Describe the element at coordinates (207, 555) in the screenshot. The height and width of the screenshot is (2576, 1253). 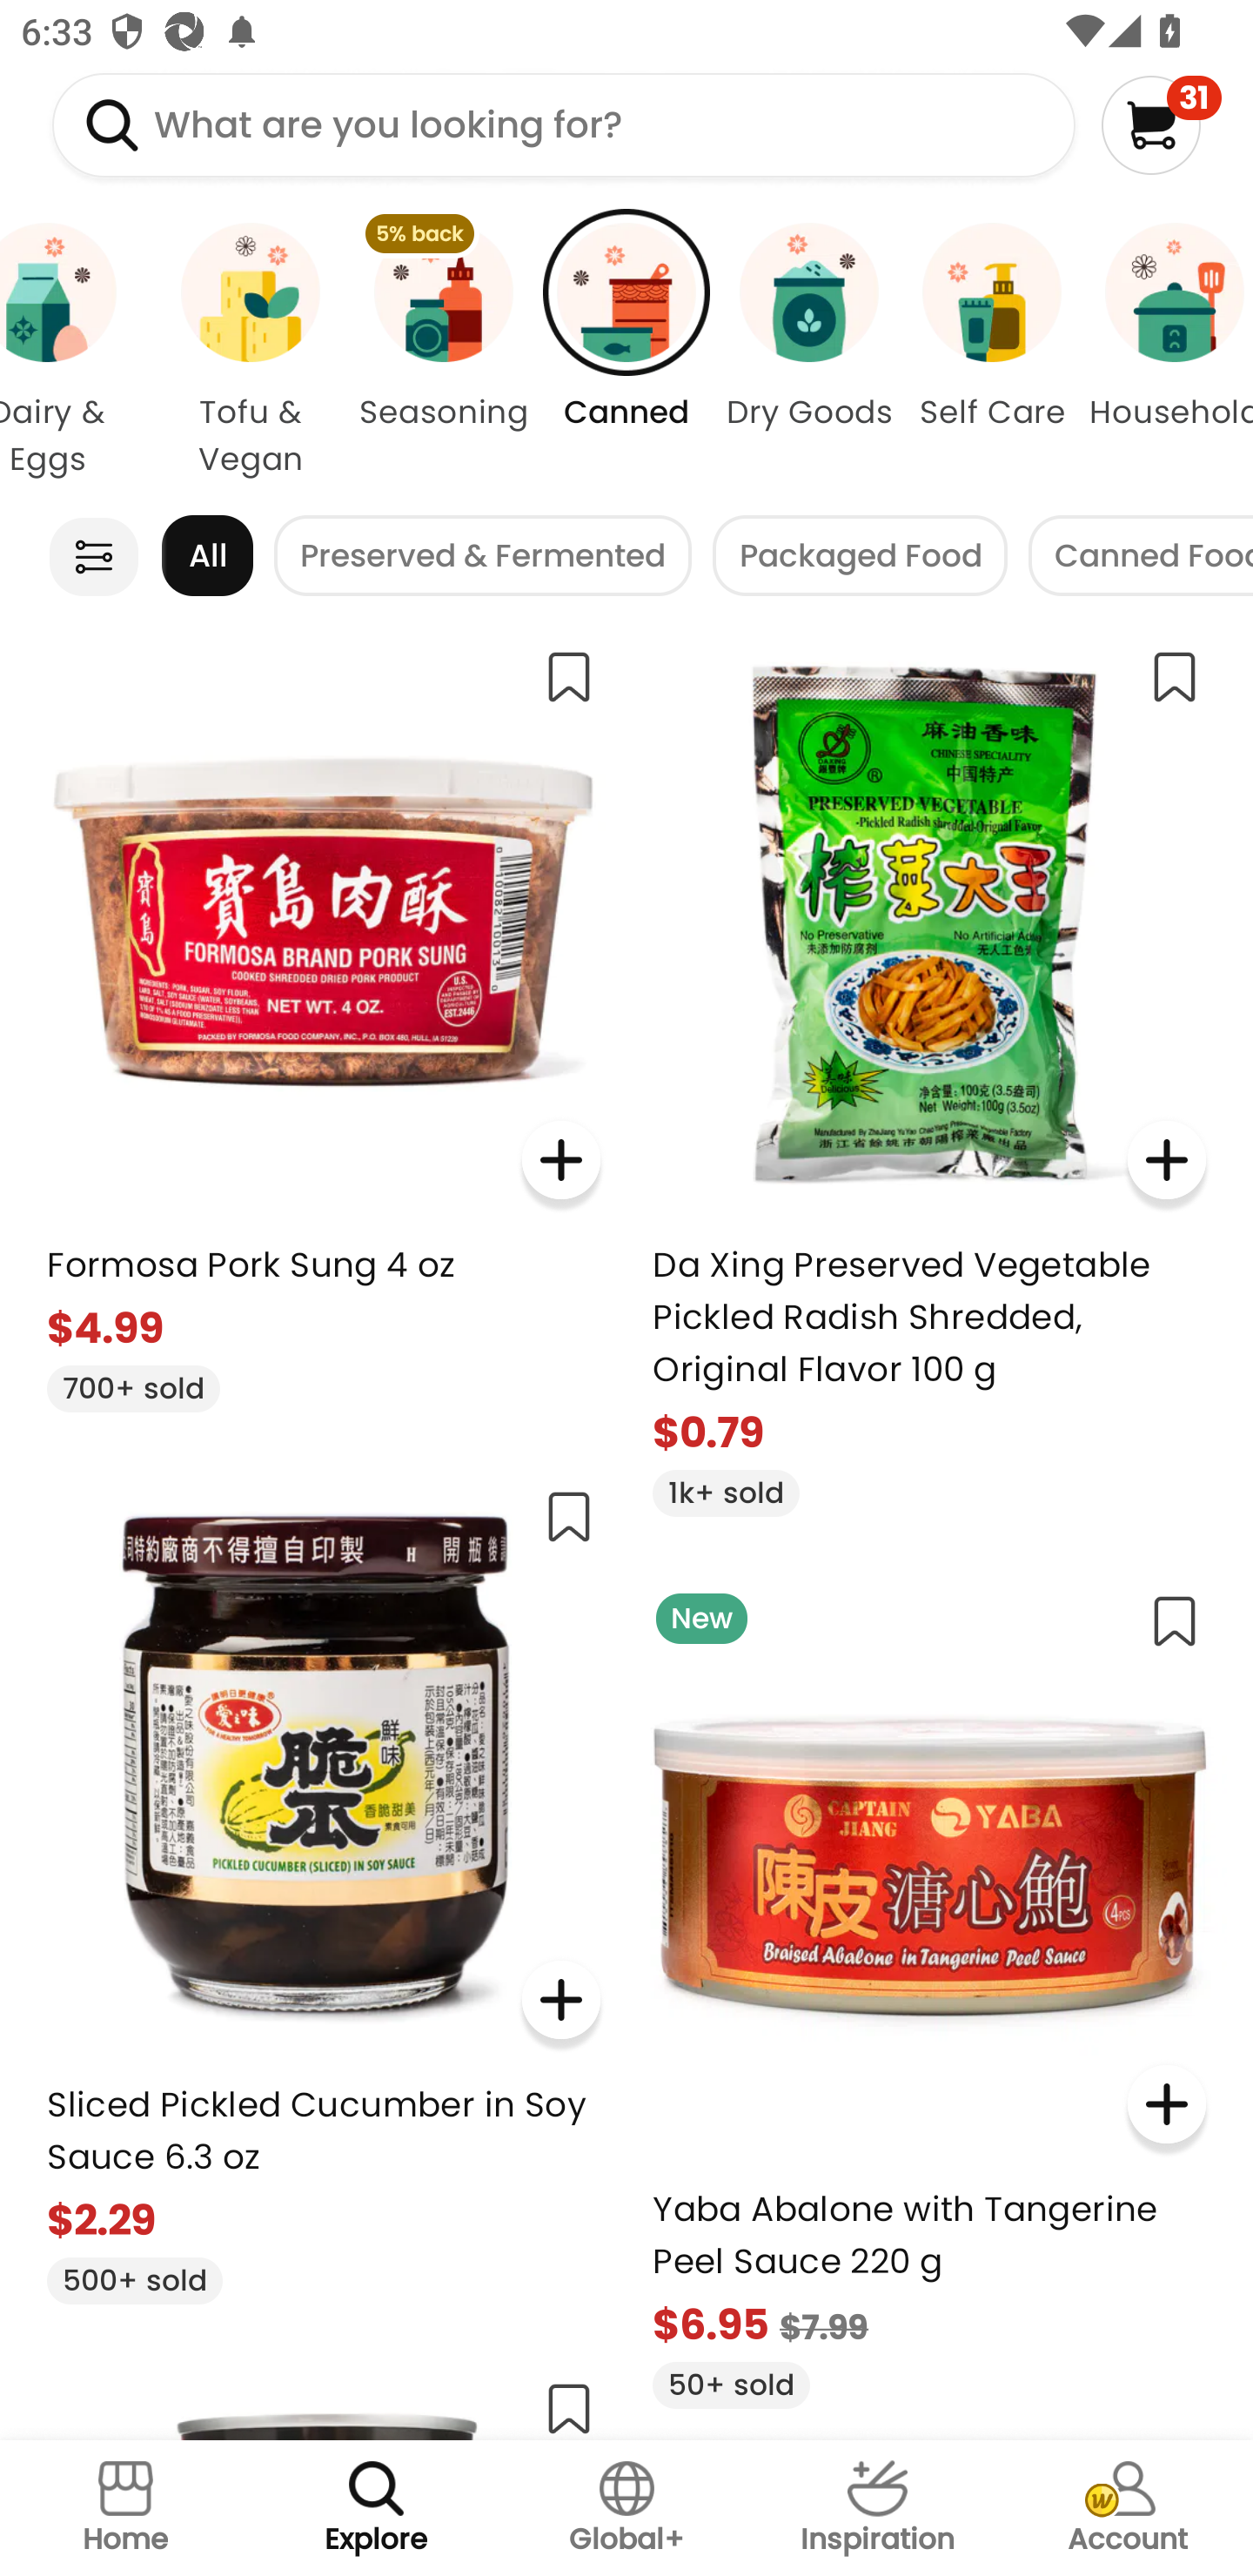
I see `All` at that location.